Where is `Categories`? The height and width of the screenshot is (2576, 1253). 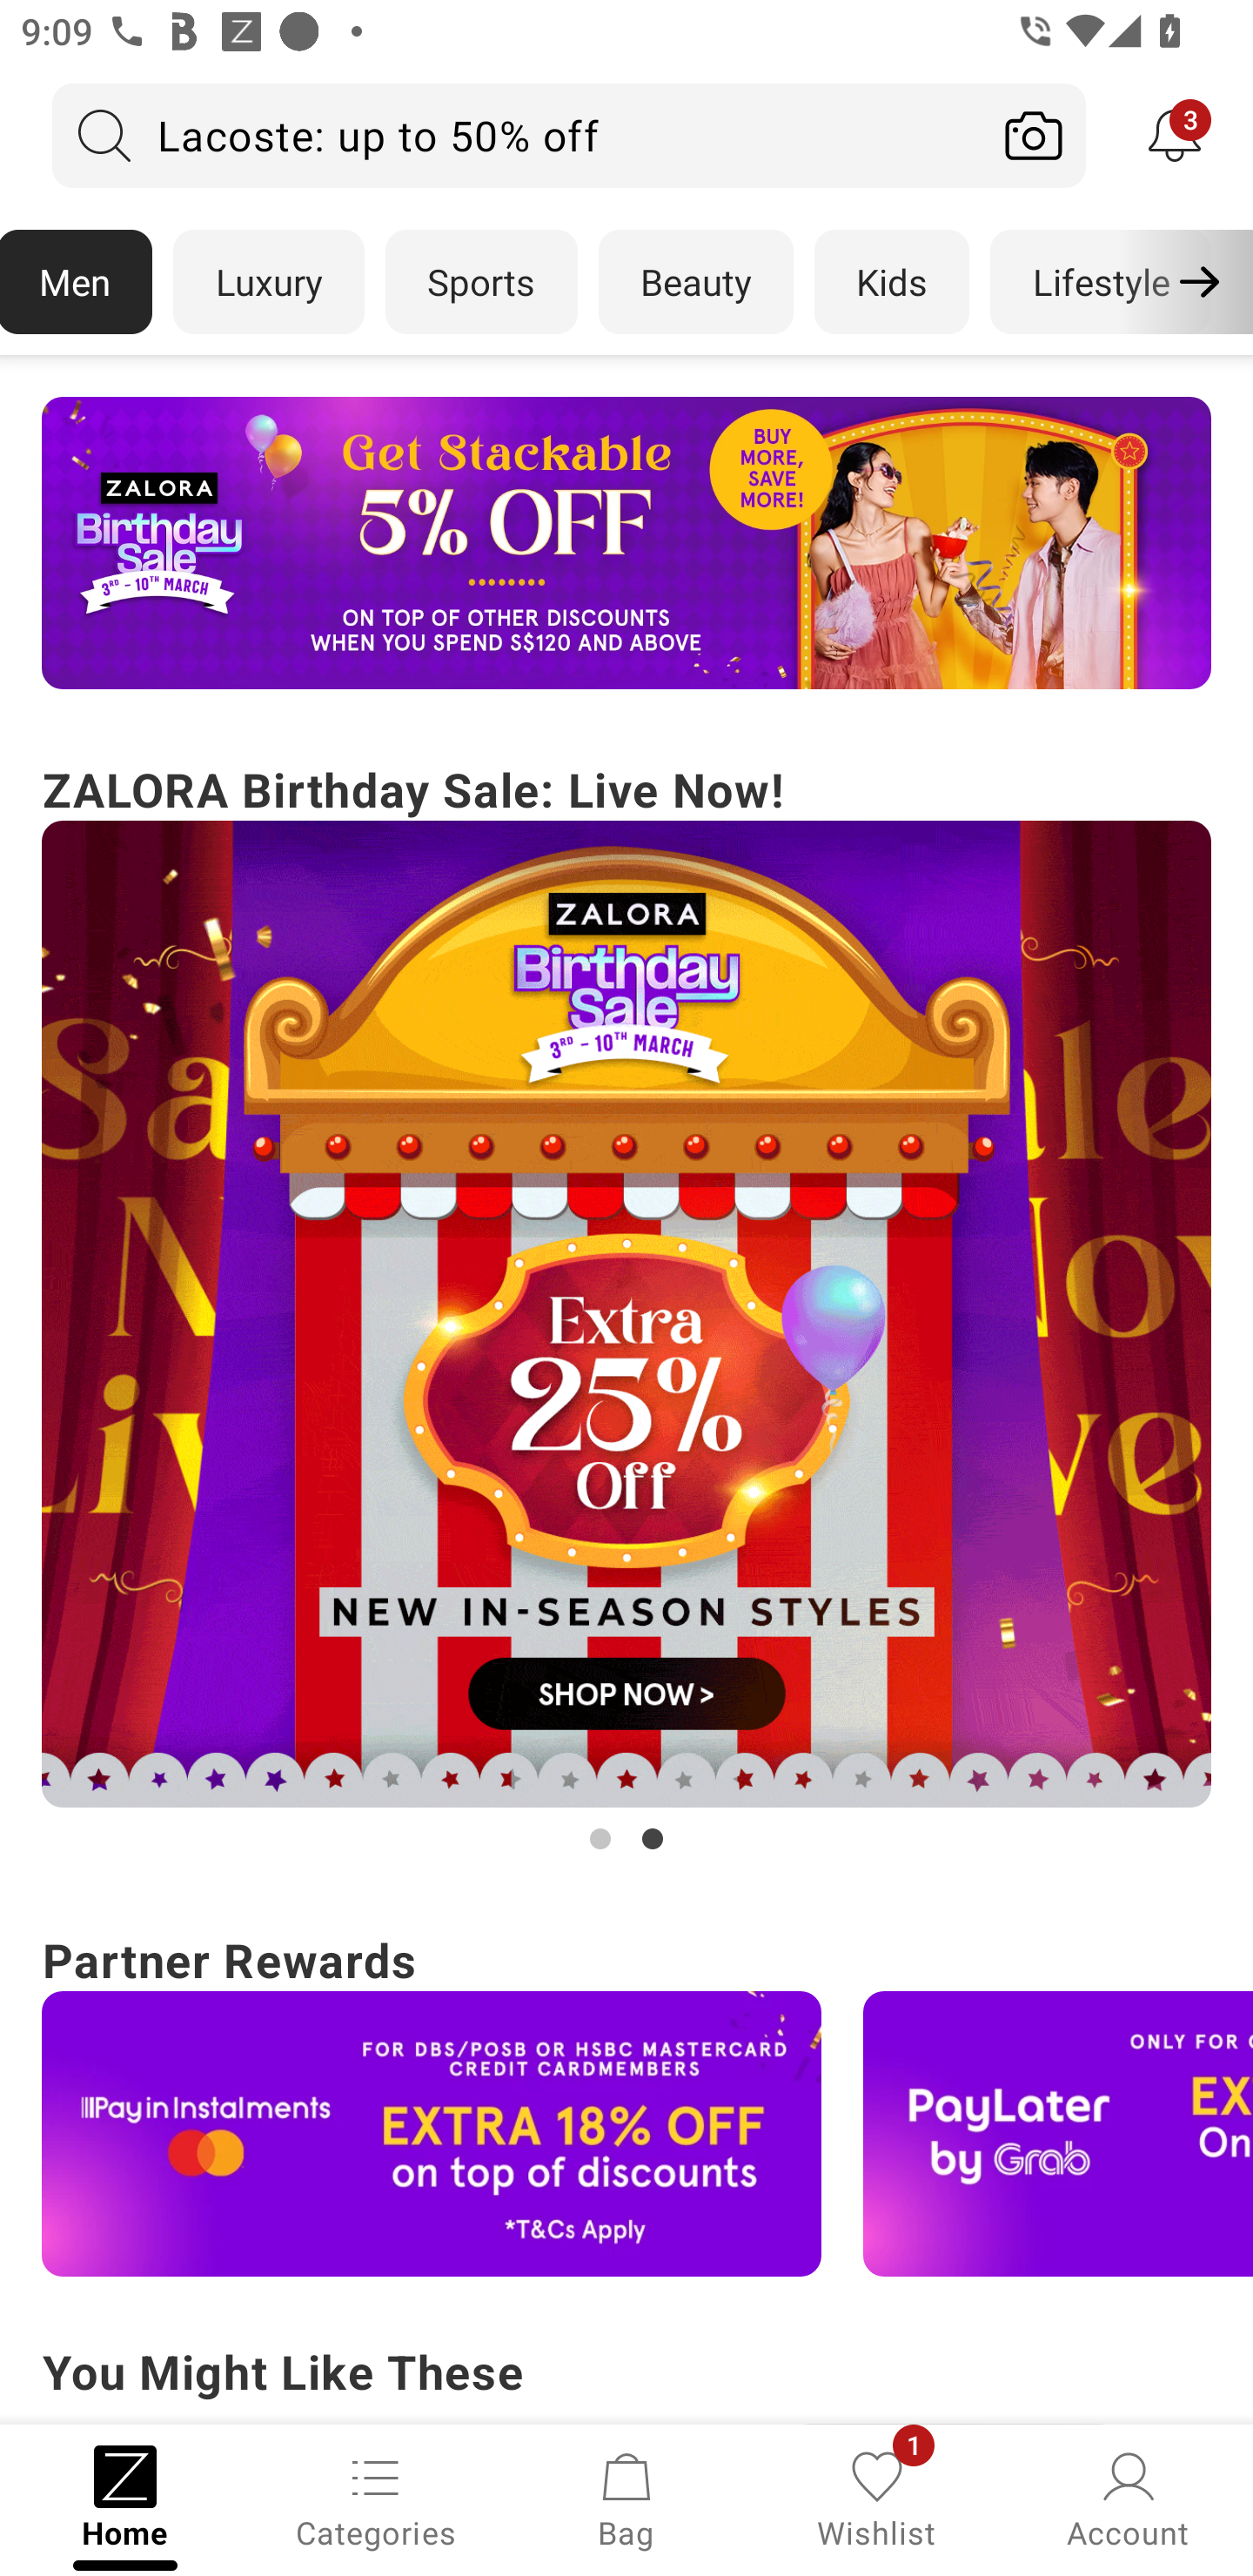
Categories is located at coordinates (376, 2498).